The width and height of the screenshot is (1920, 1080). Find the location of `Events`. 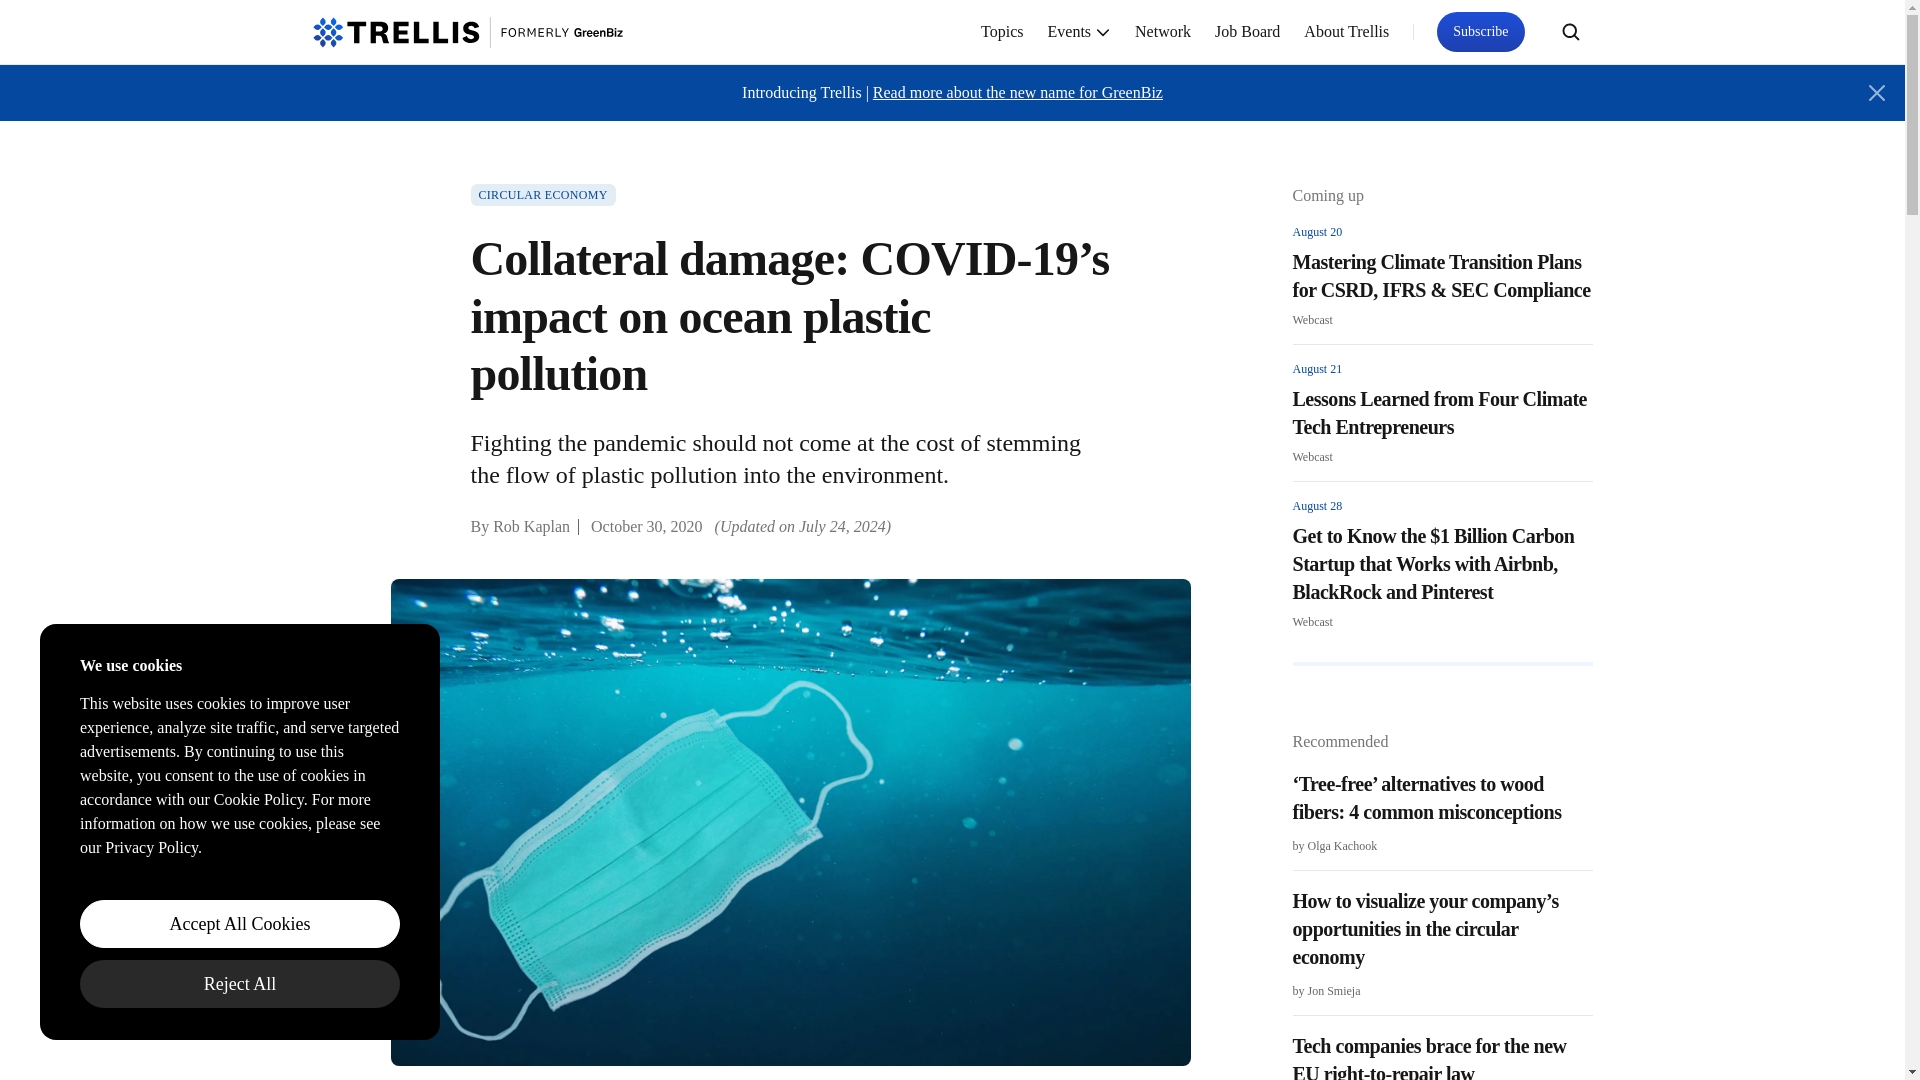

Events is located at coordinates (1080, 32).